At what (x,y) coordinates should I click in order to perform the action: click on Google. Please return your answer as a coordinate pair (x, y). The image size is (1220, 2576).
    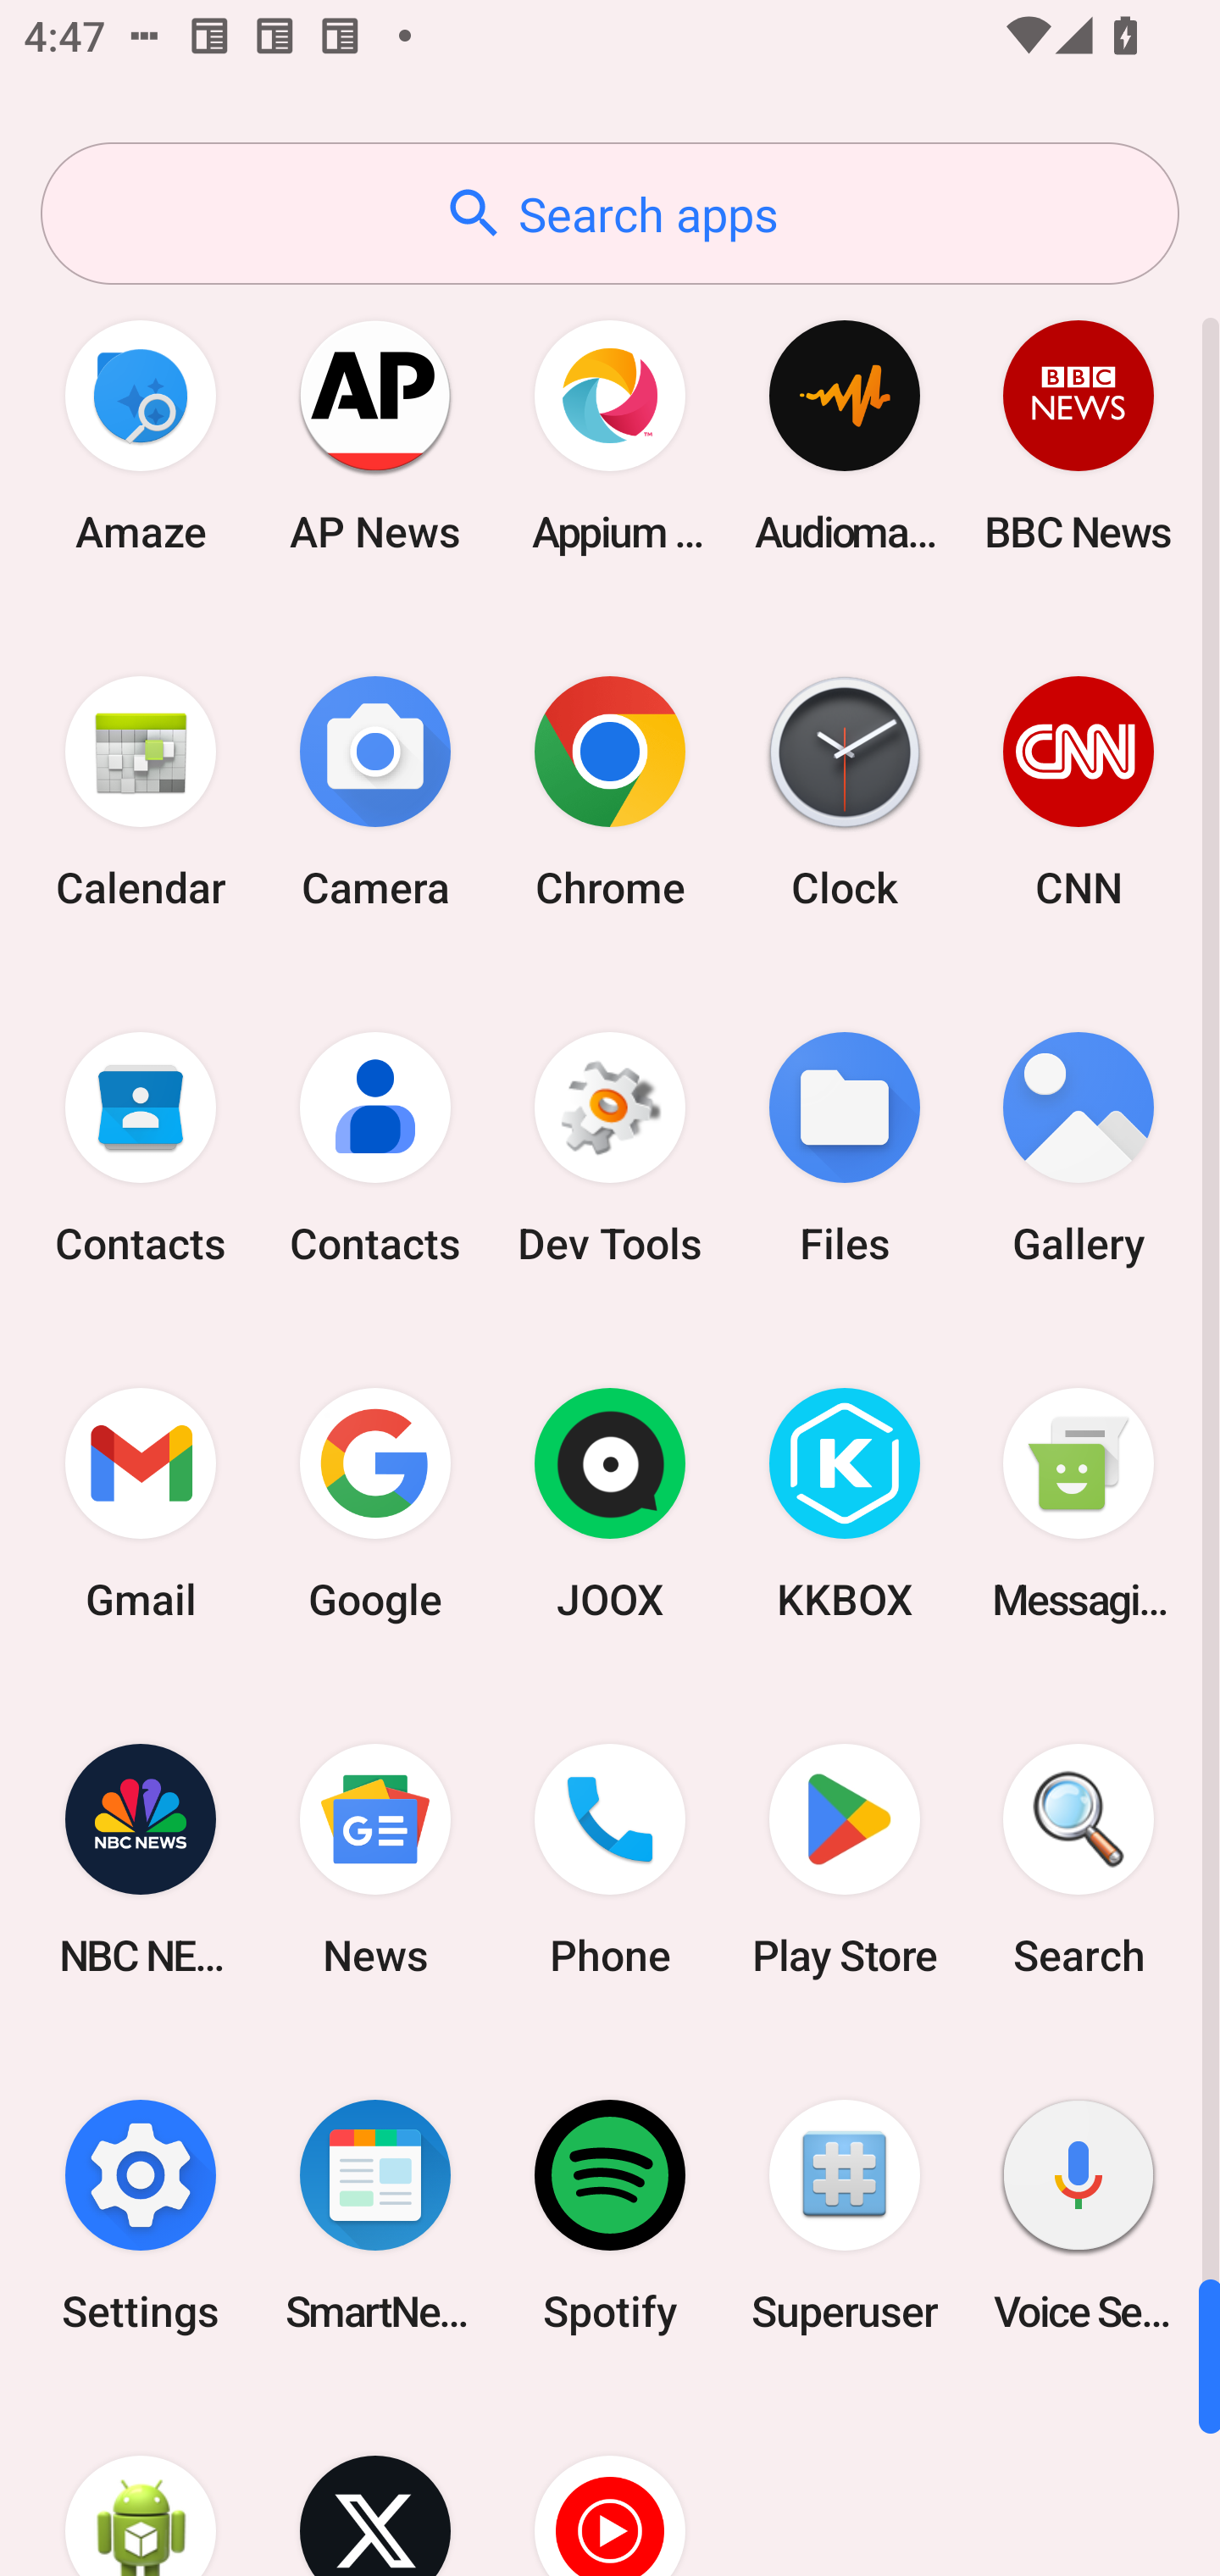
    Looking at the image, I should click on (375, 1504).